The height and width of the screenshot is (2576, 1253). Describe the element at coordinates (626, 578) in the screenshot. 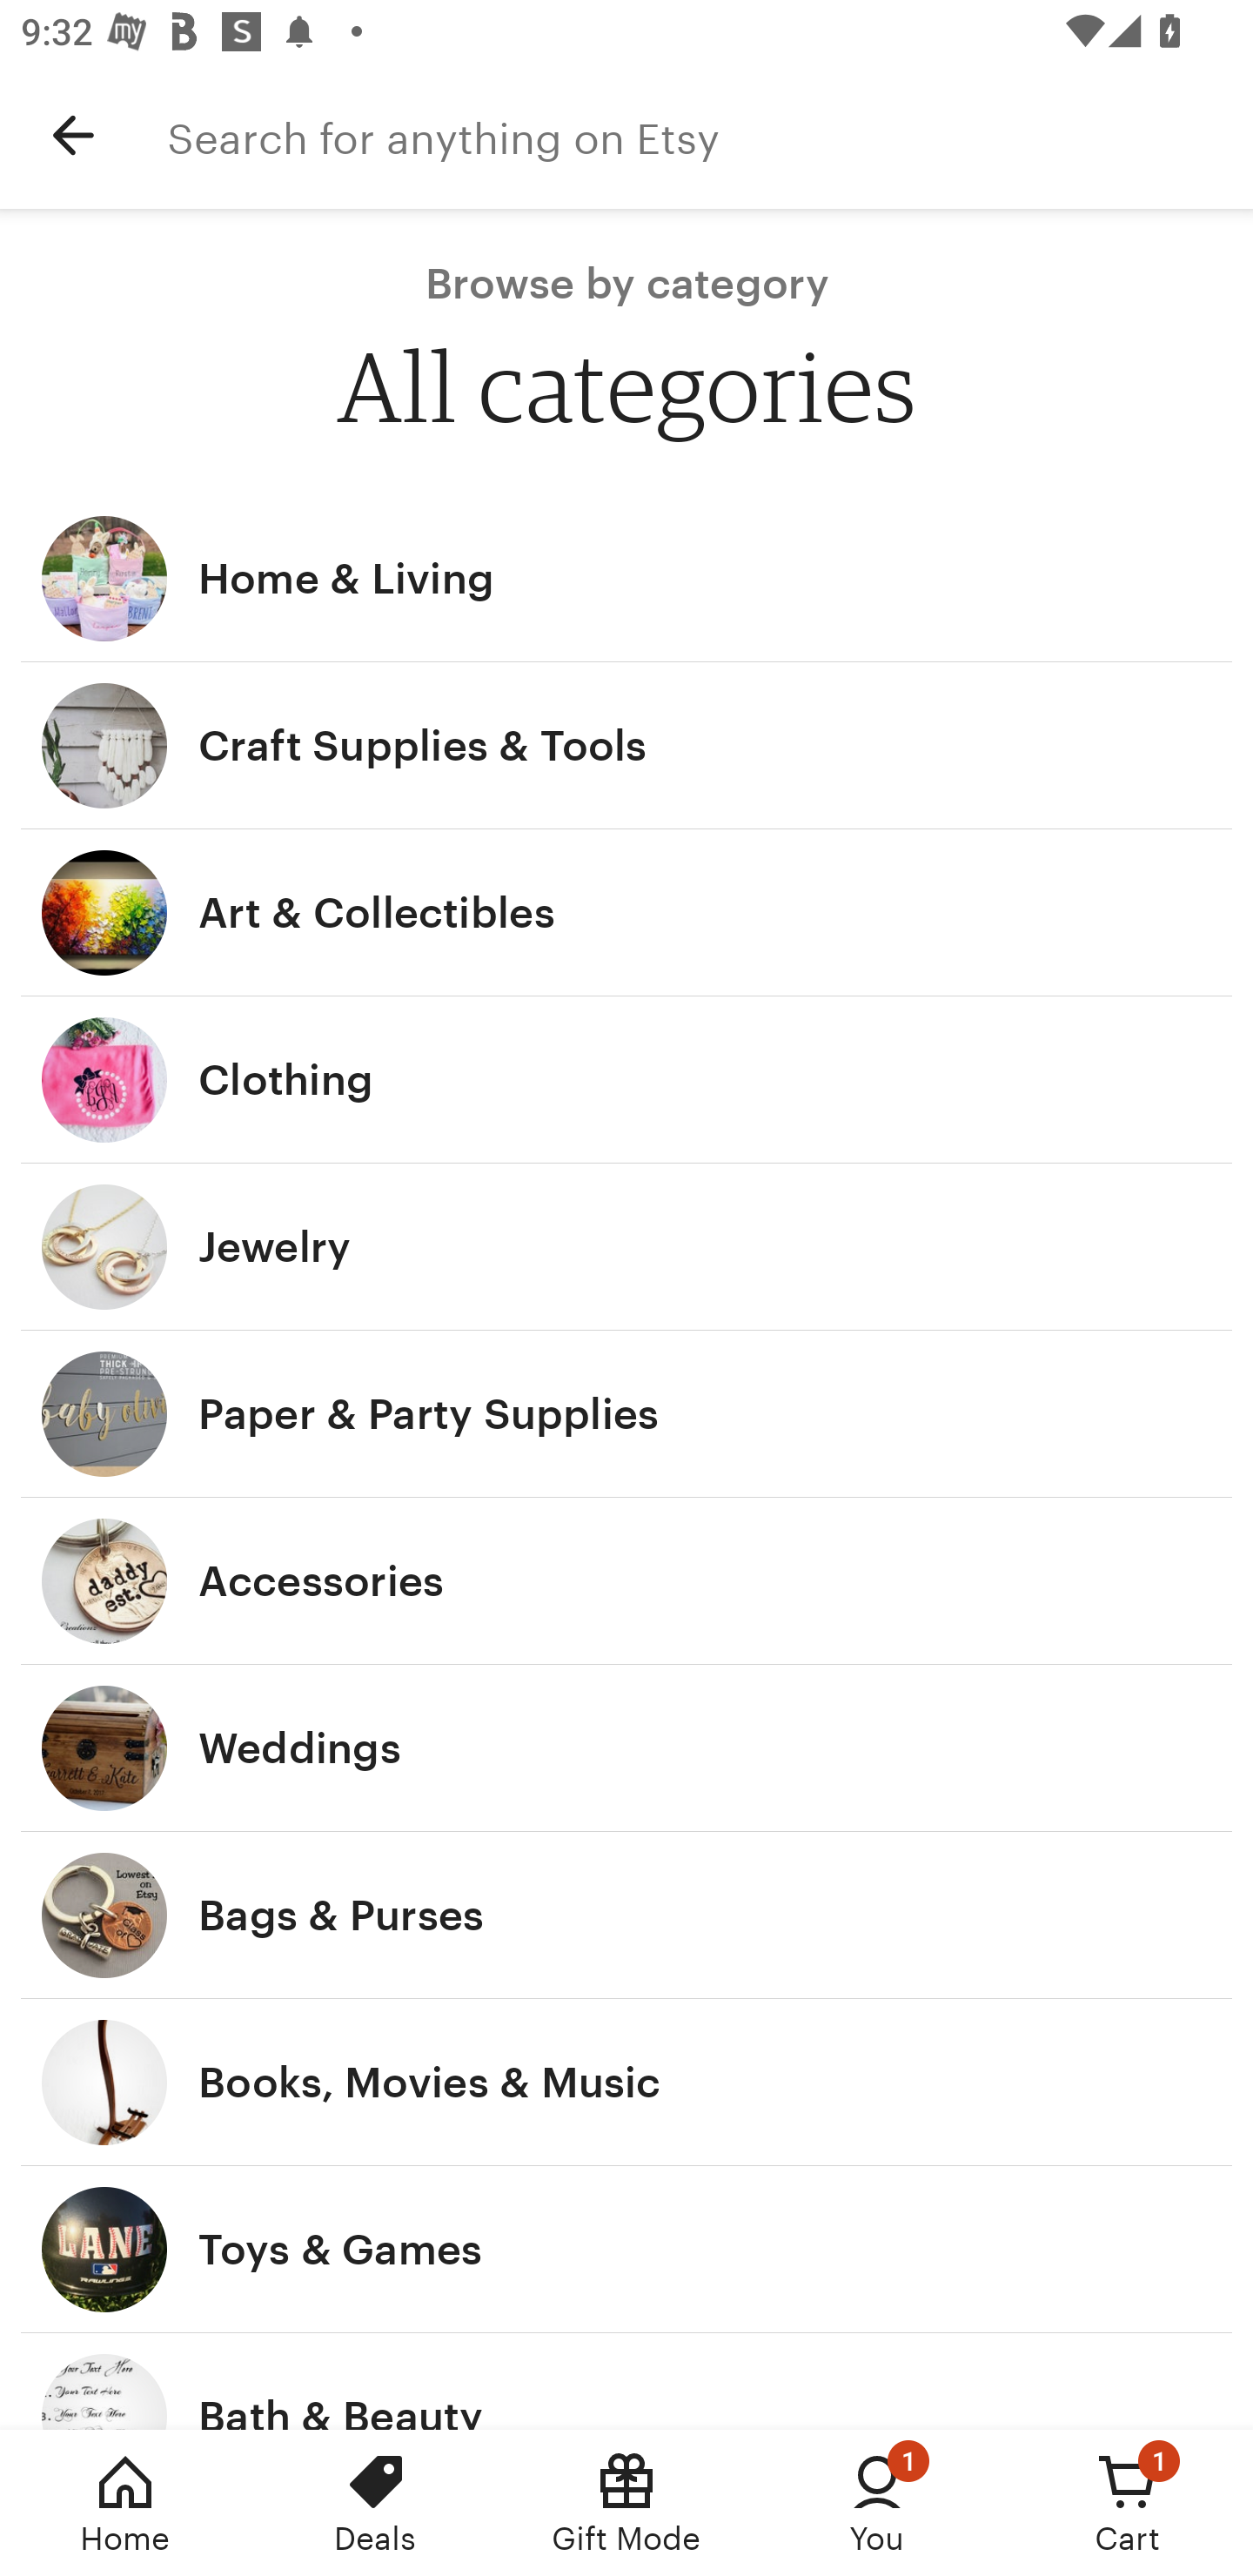

I see `Home & Living` at that location.